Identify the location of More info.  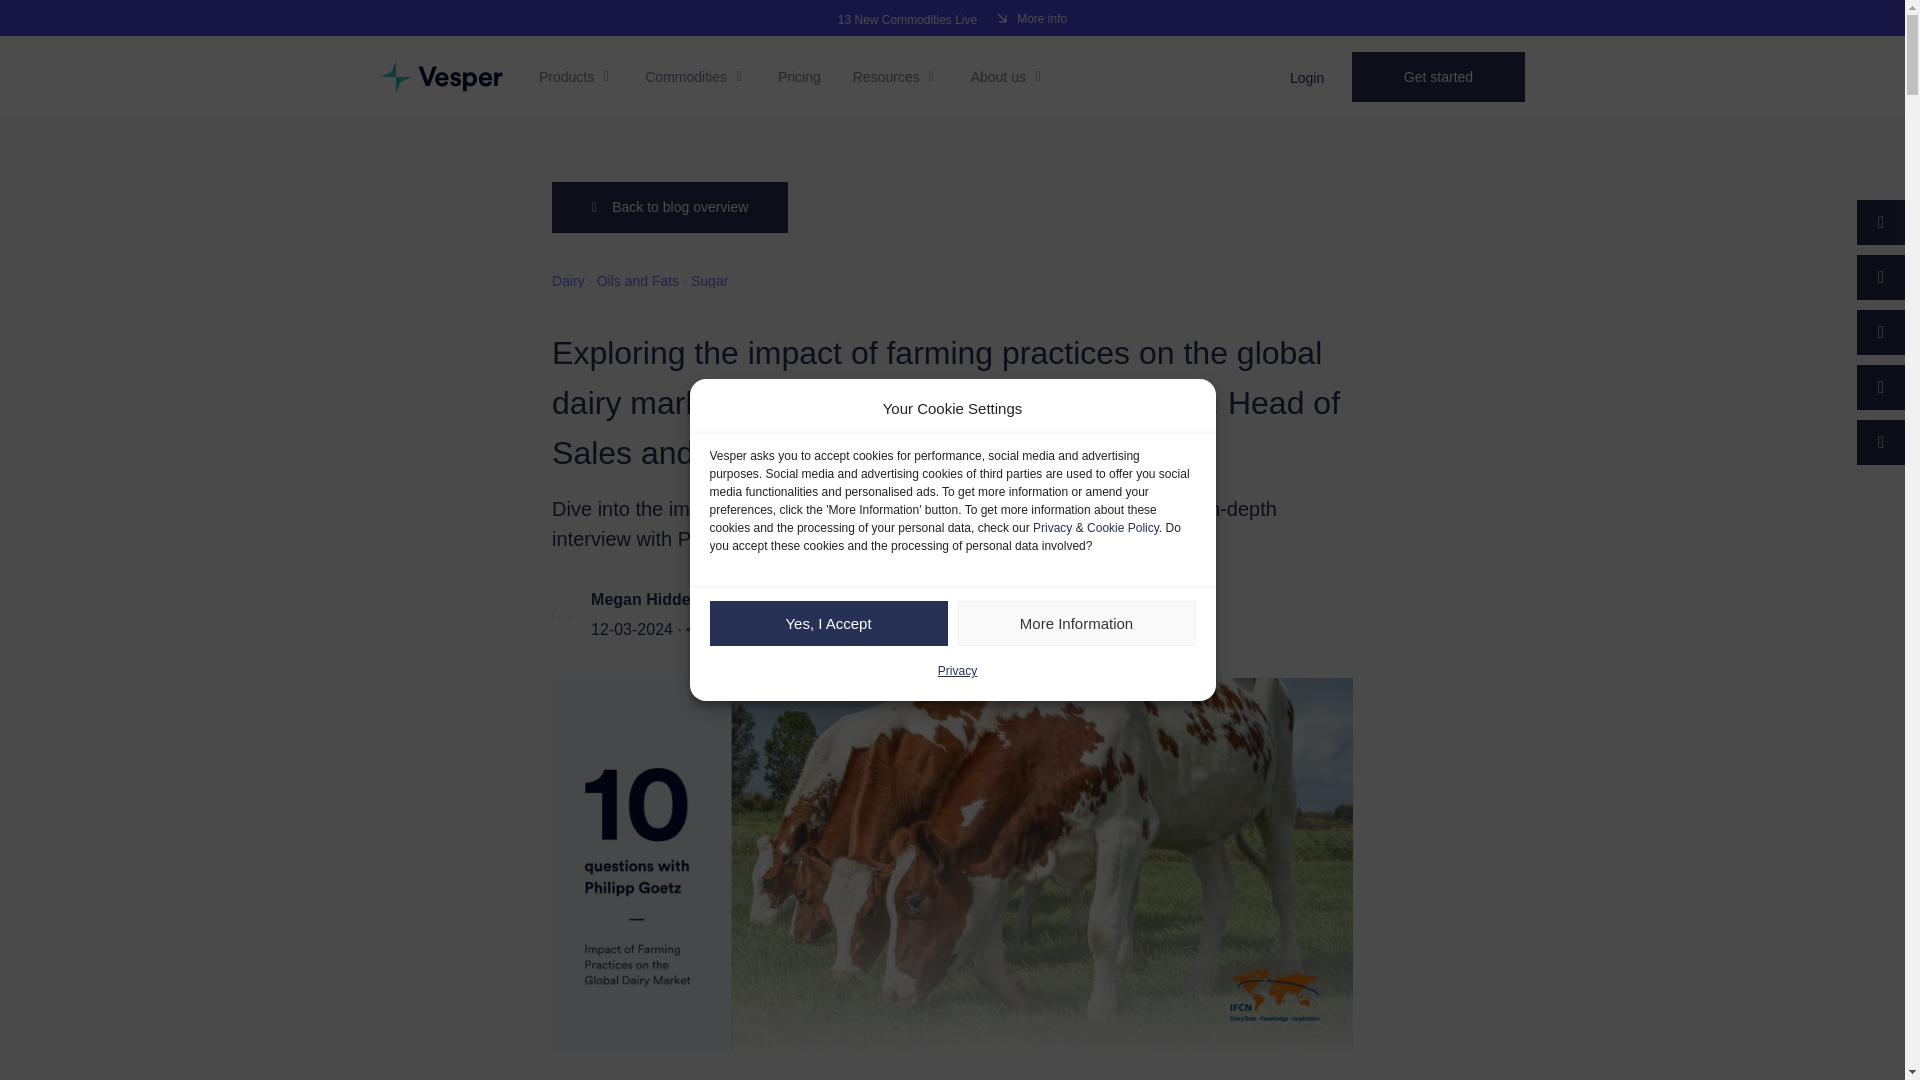
(1032, 20).